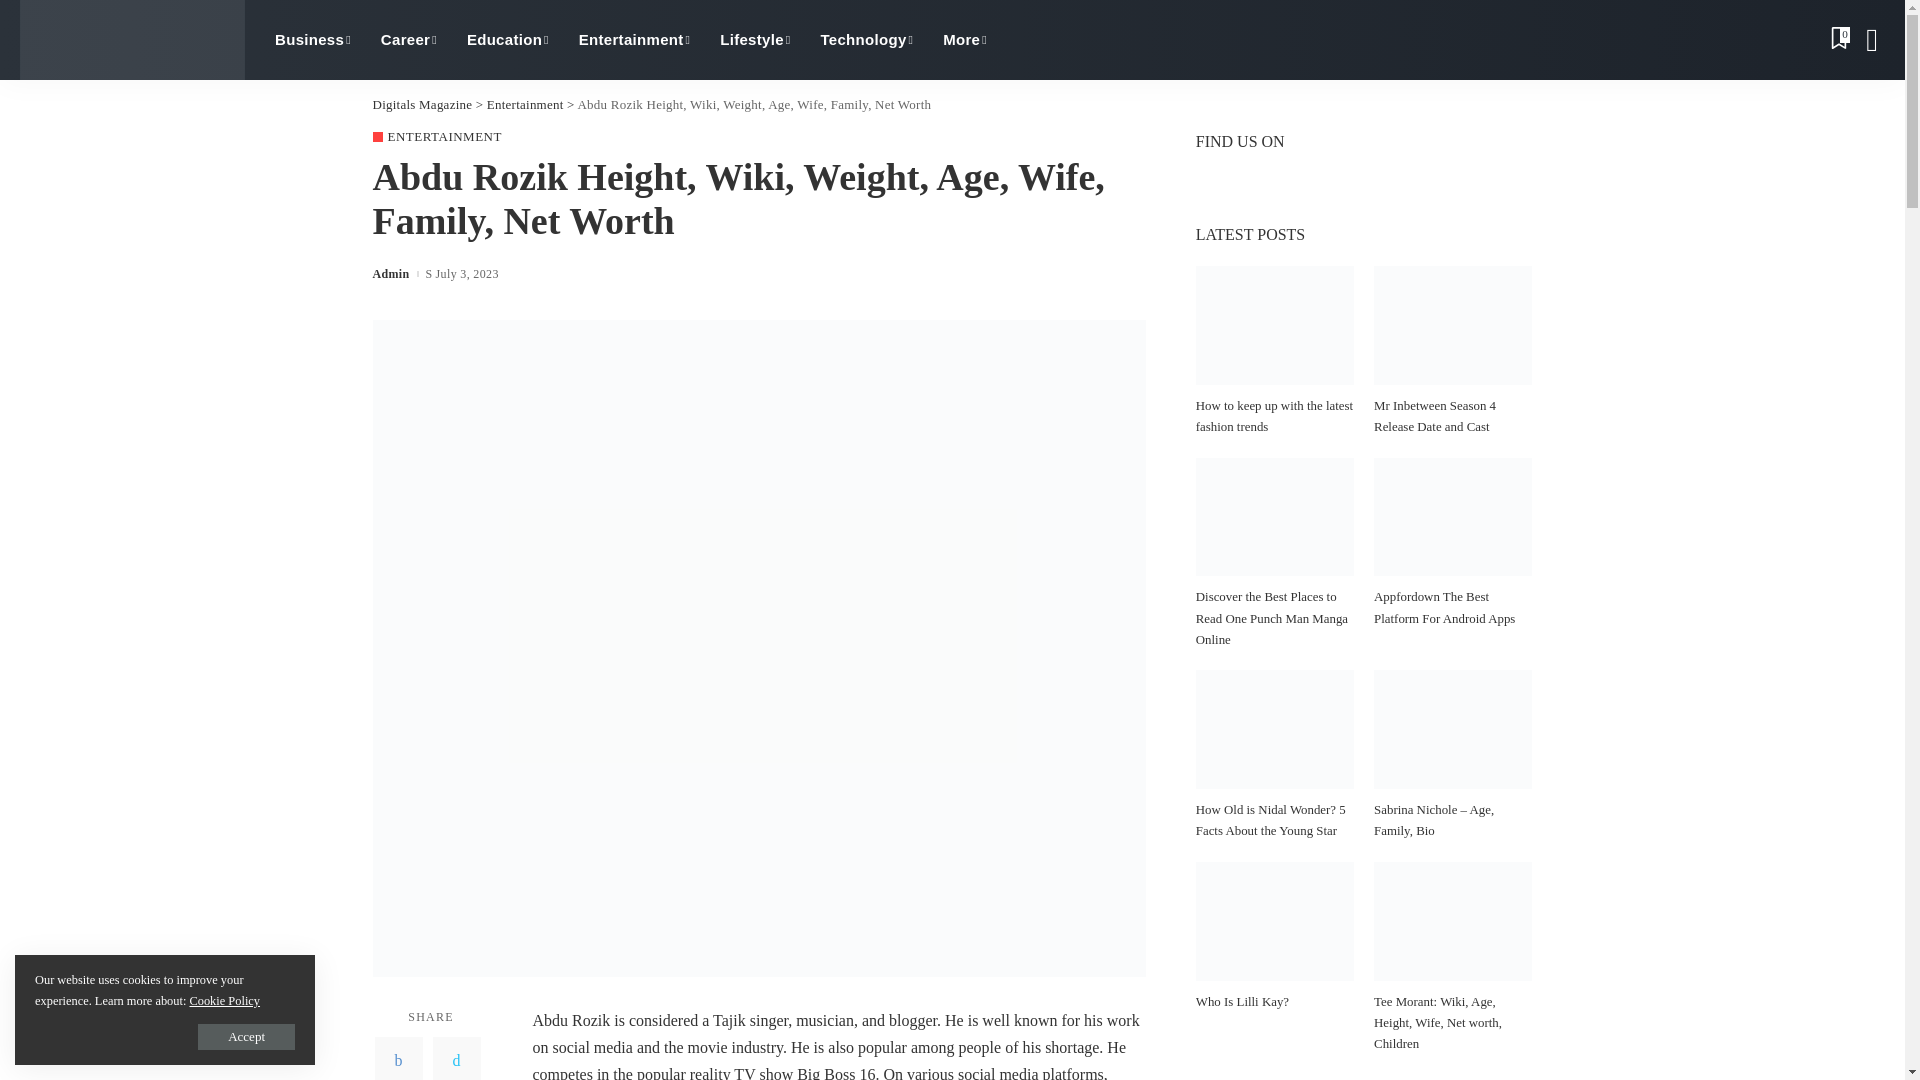  I want to click on Go to Digitals Magazine., so click(422, 104).